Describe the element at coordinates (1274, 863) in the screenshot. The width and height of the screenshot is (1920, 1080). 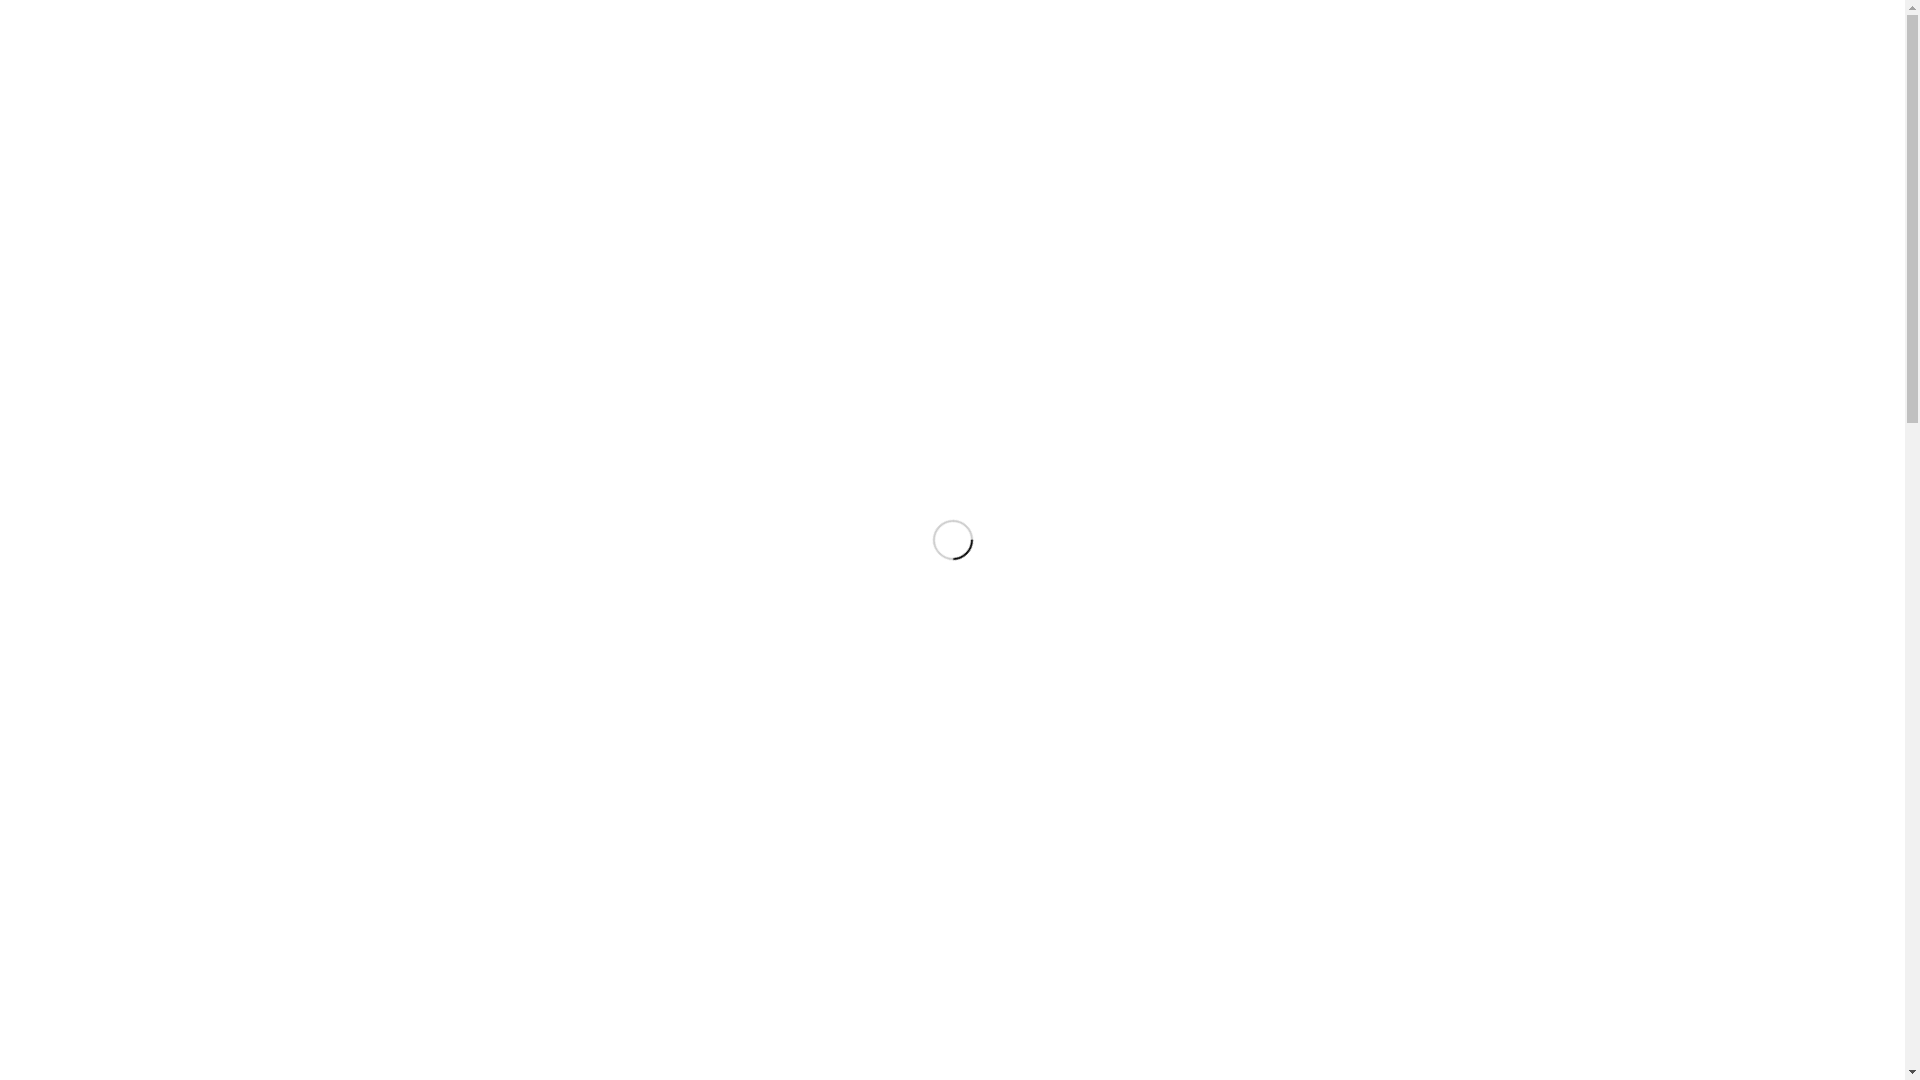
I see `CourseGuide_306x165_02_02` at that location.